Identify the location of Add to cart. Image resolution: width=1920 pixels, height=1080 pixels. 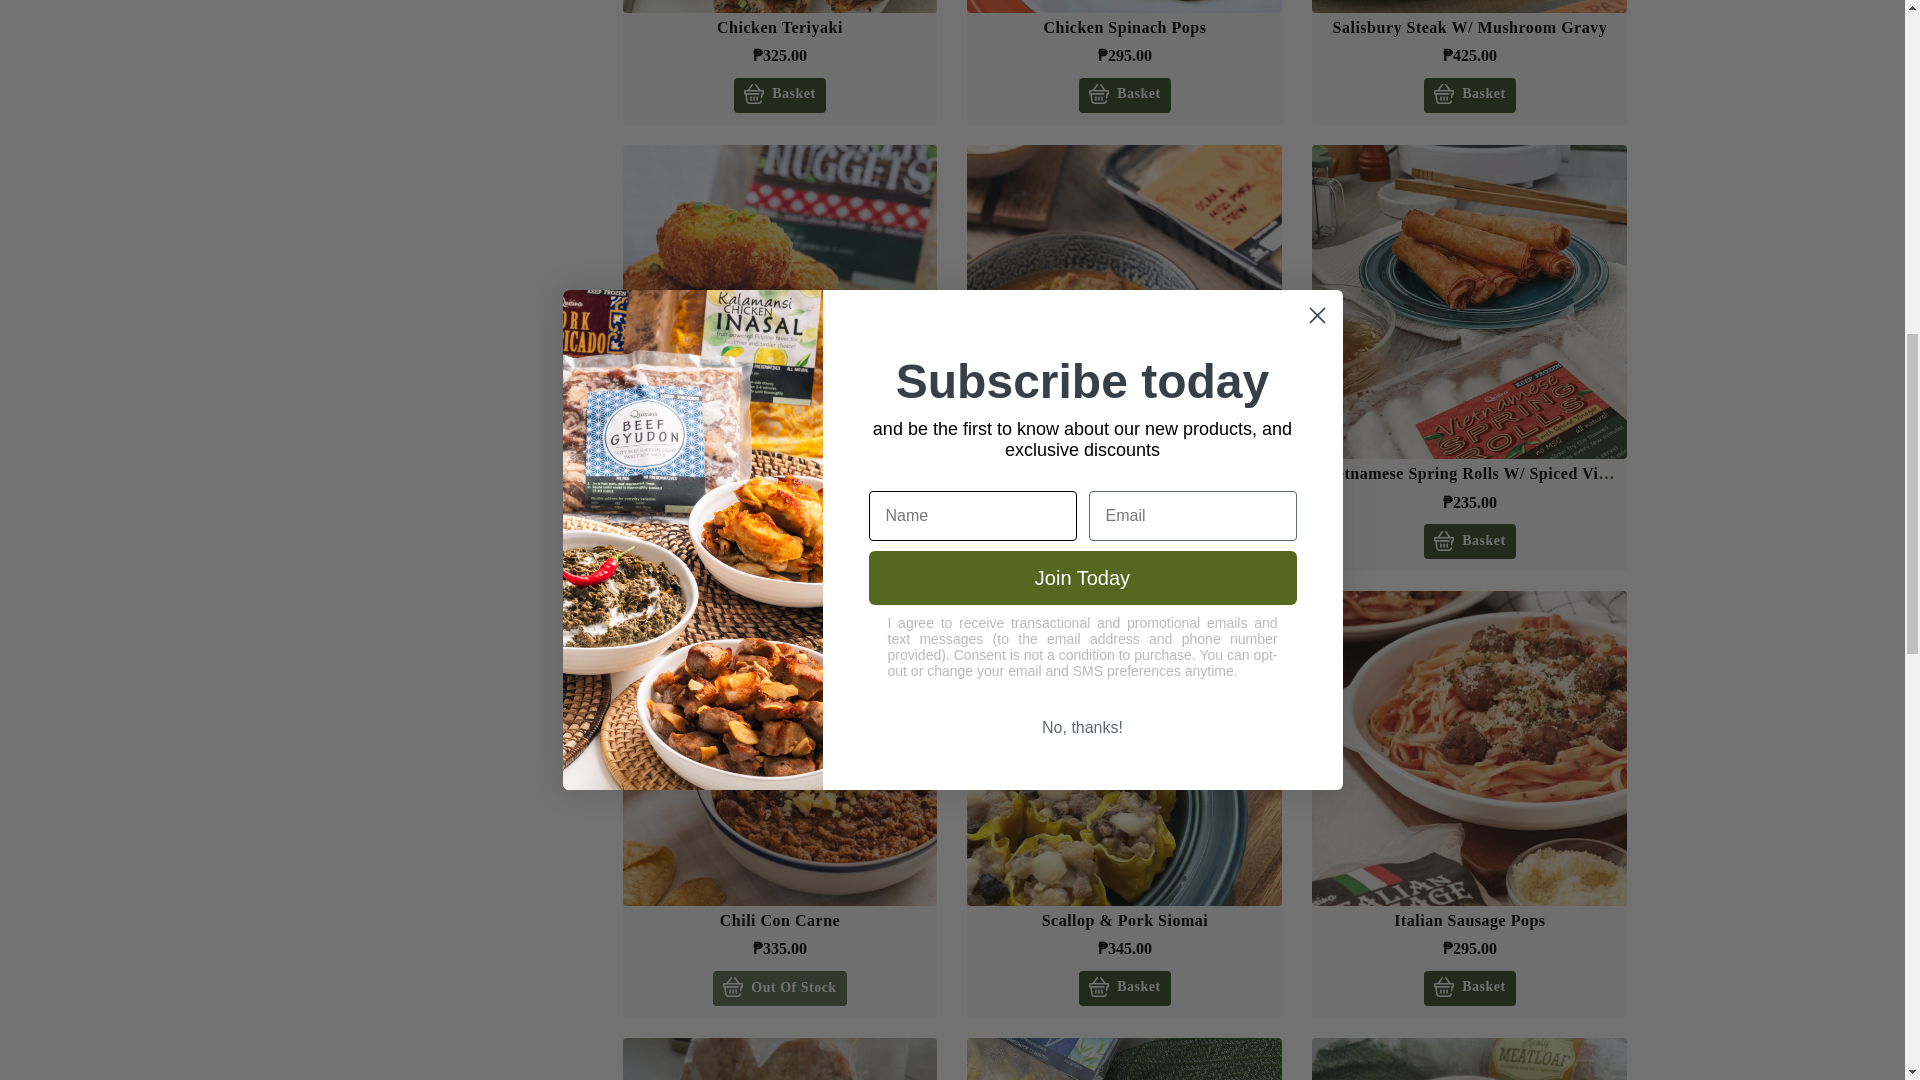
(779, 95).